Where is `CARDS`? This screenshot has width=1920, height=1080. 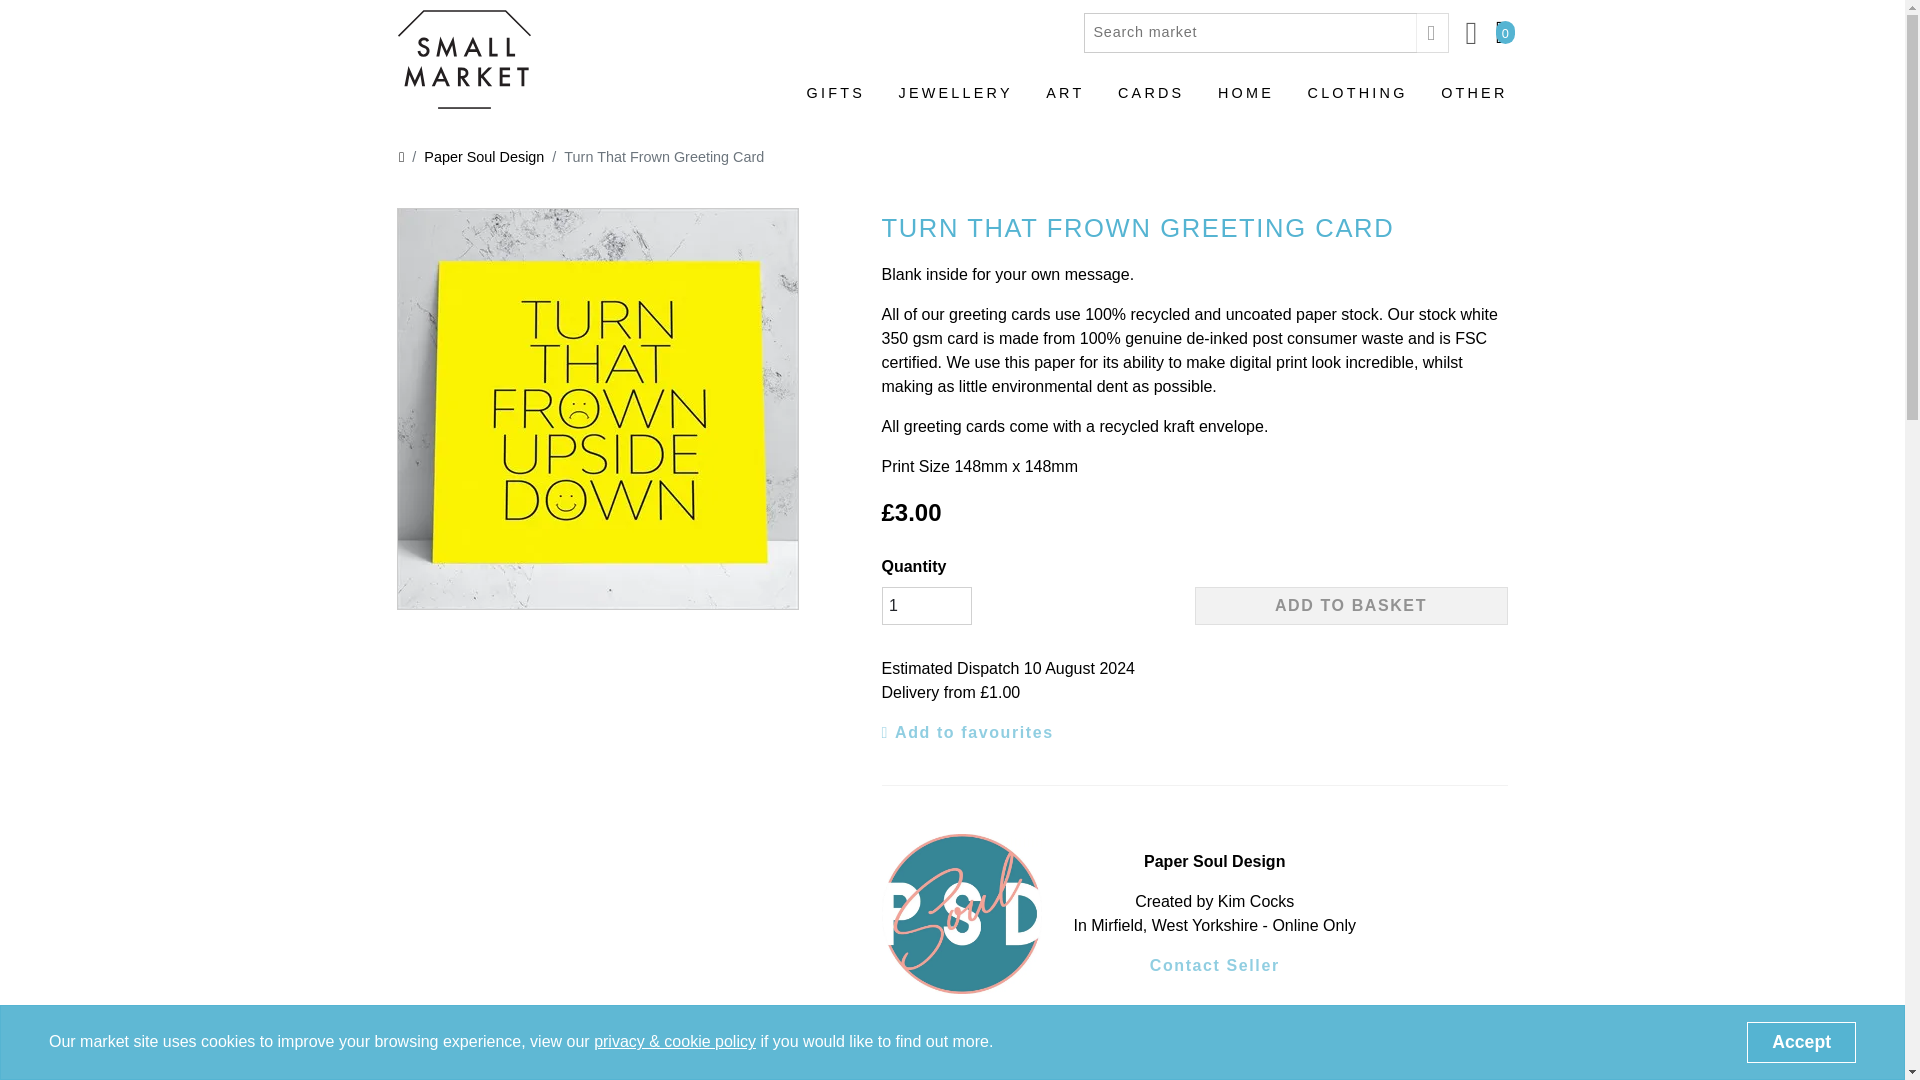
CARDS is located at coordinates (1150, 102).